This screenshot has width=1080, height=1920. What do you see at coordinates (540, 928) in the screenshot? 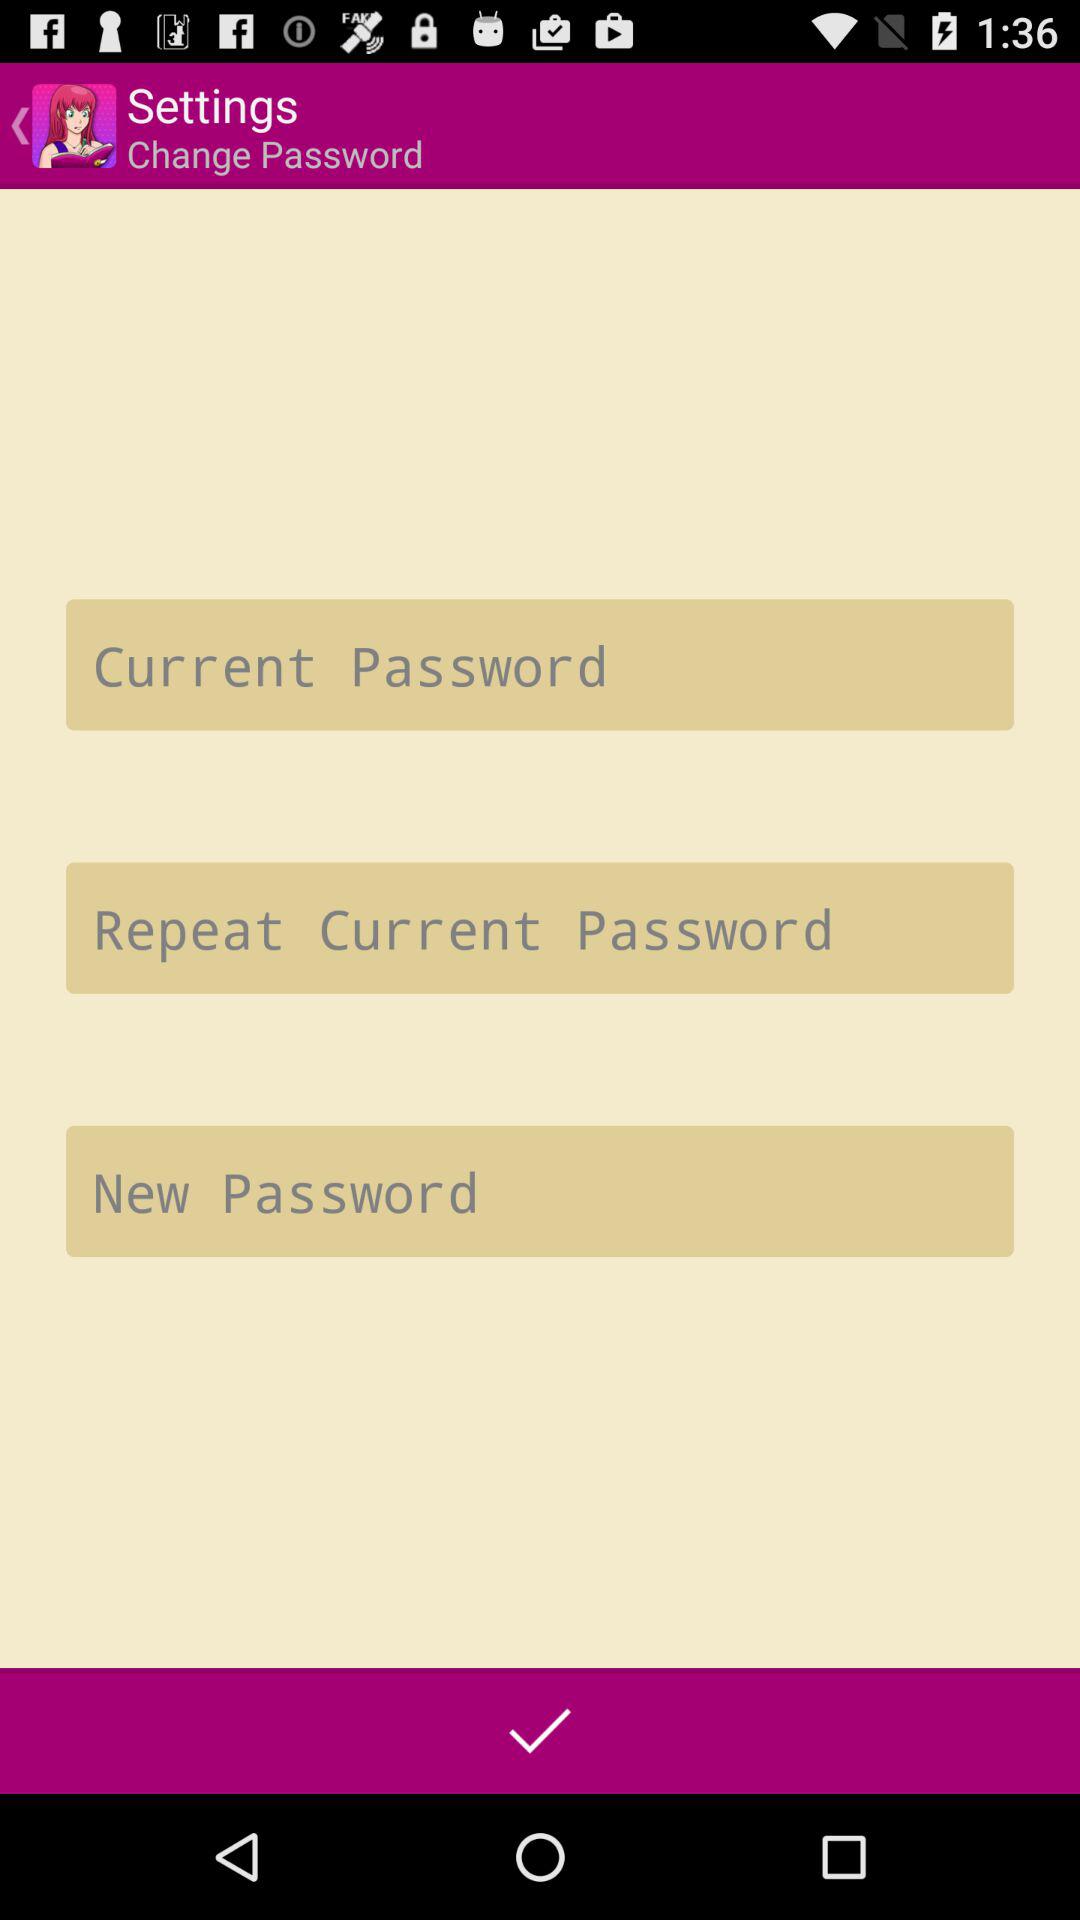
I see `enter password` at bounding box center [540, 928].